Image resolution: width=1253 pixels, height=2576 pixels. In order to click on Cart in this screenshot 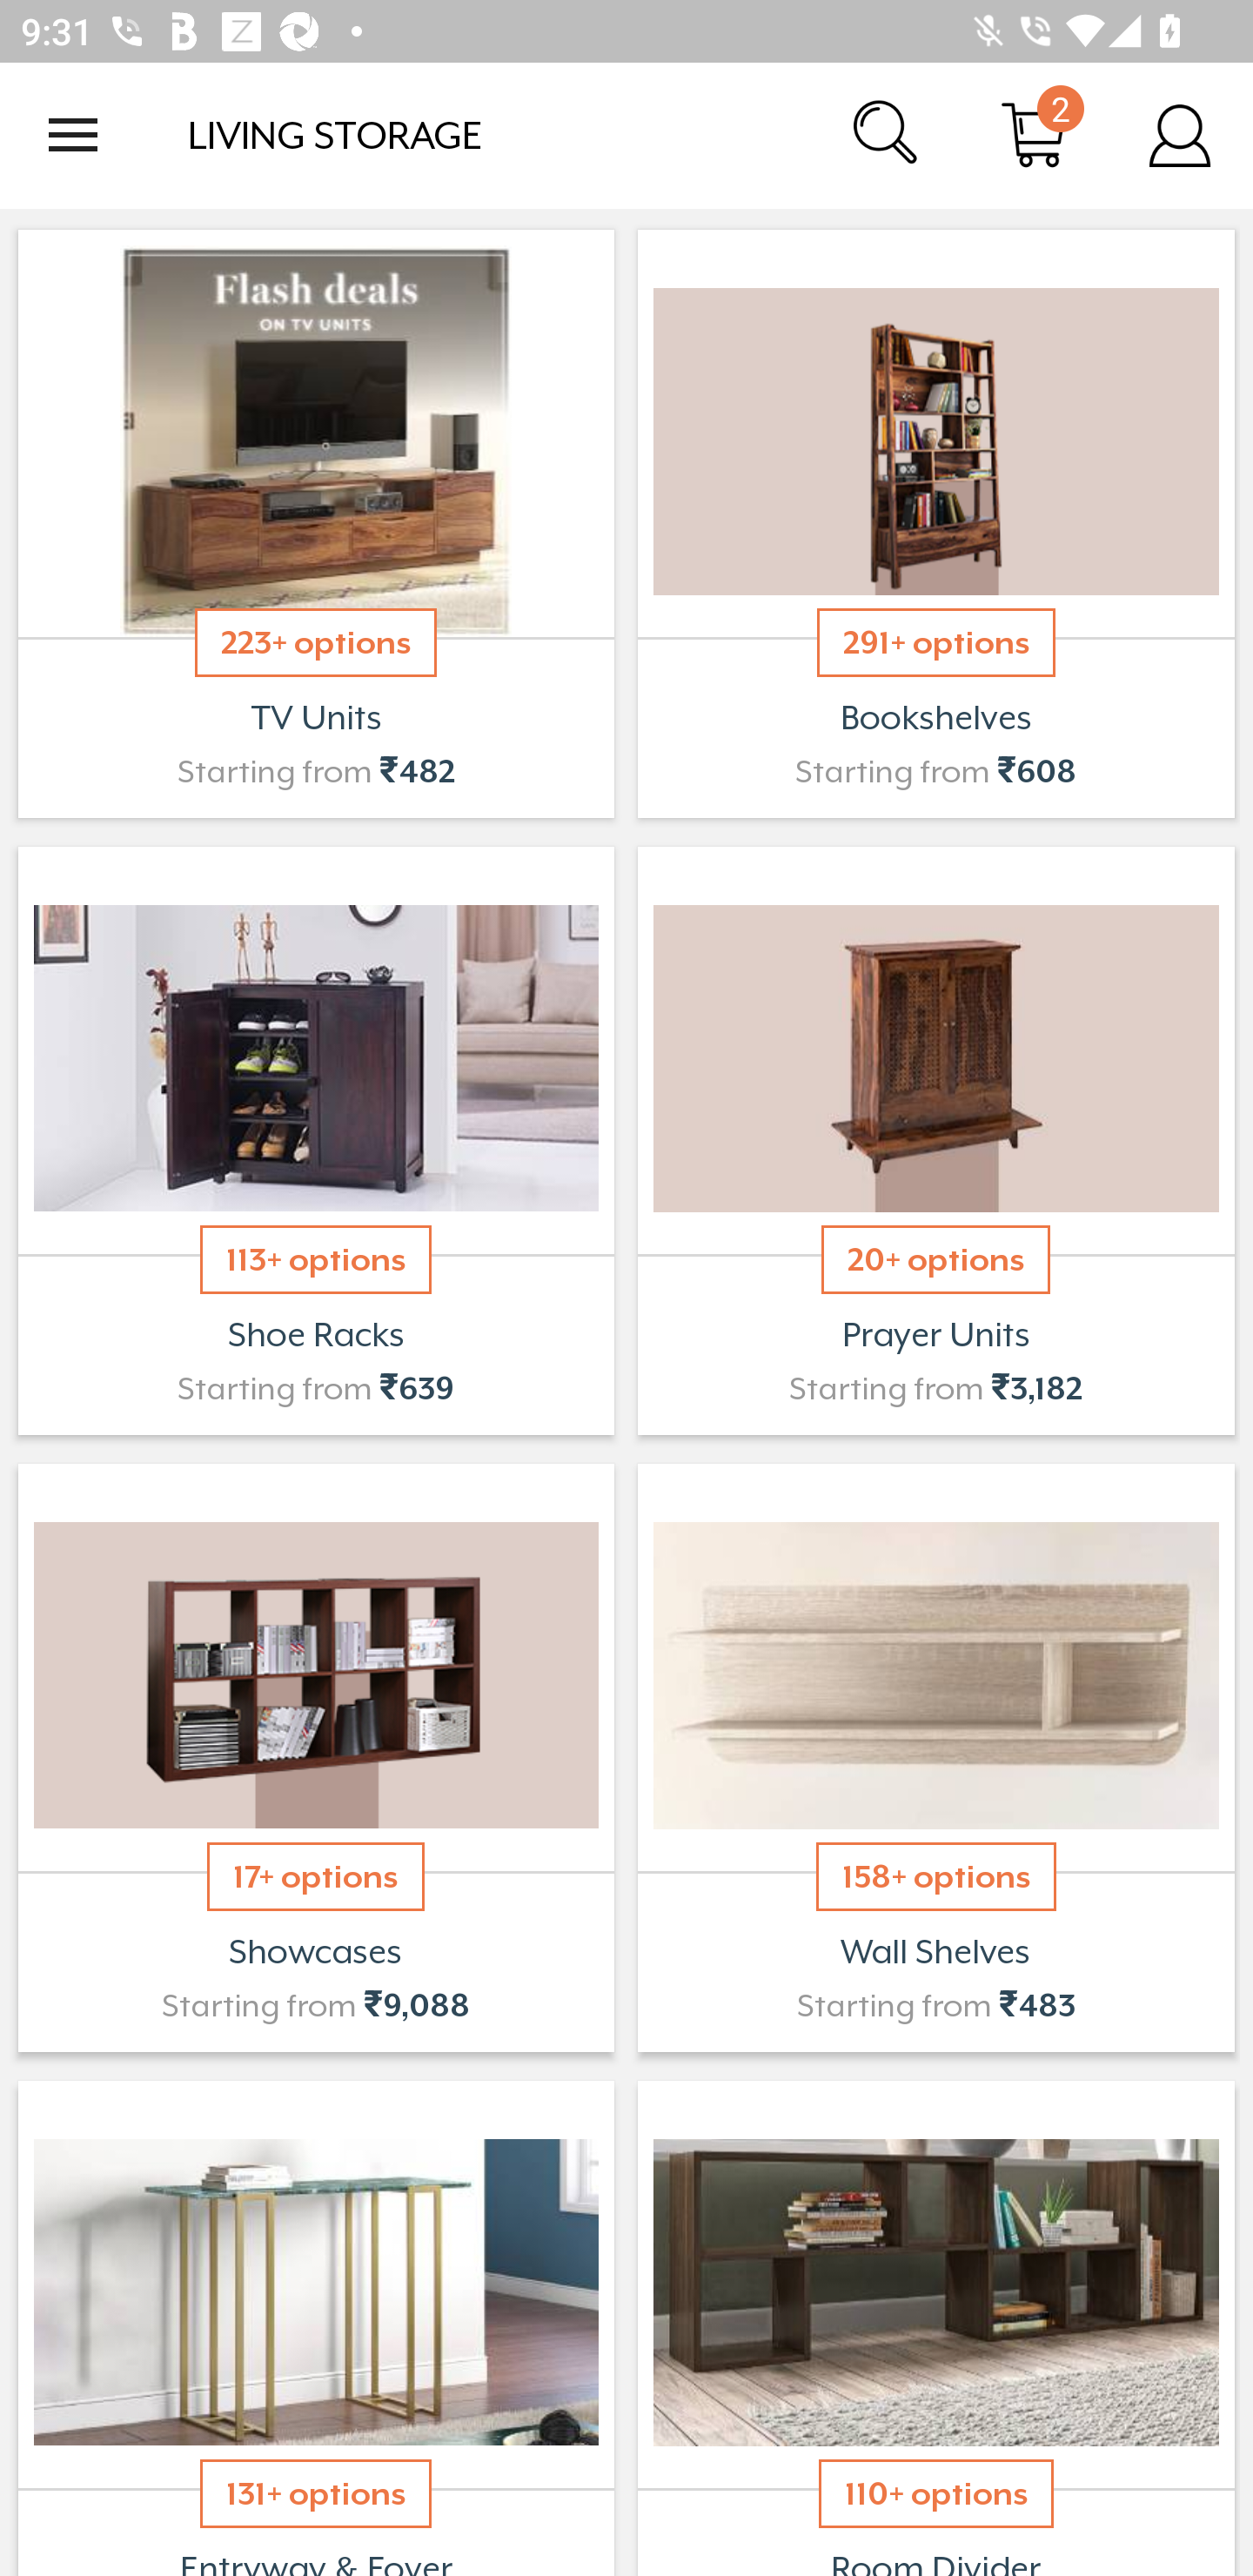, I will do `click(1034, 134)`.